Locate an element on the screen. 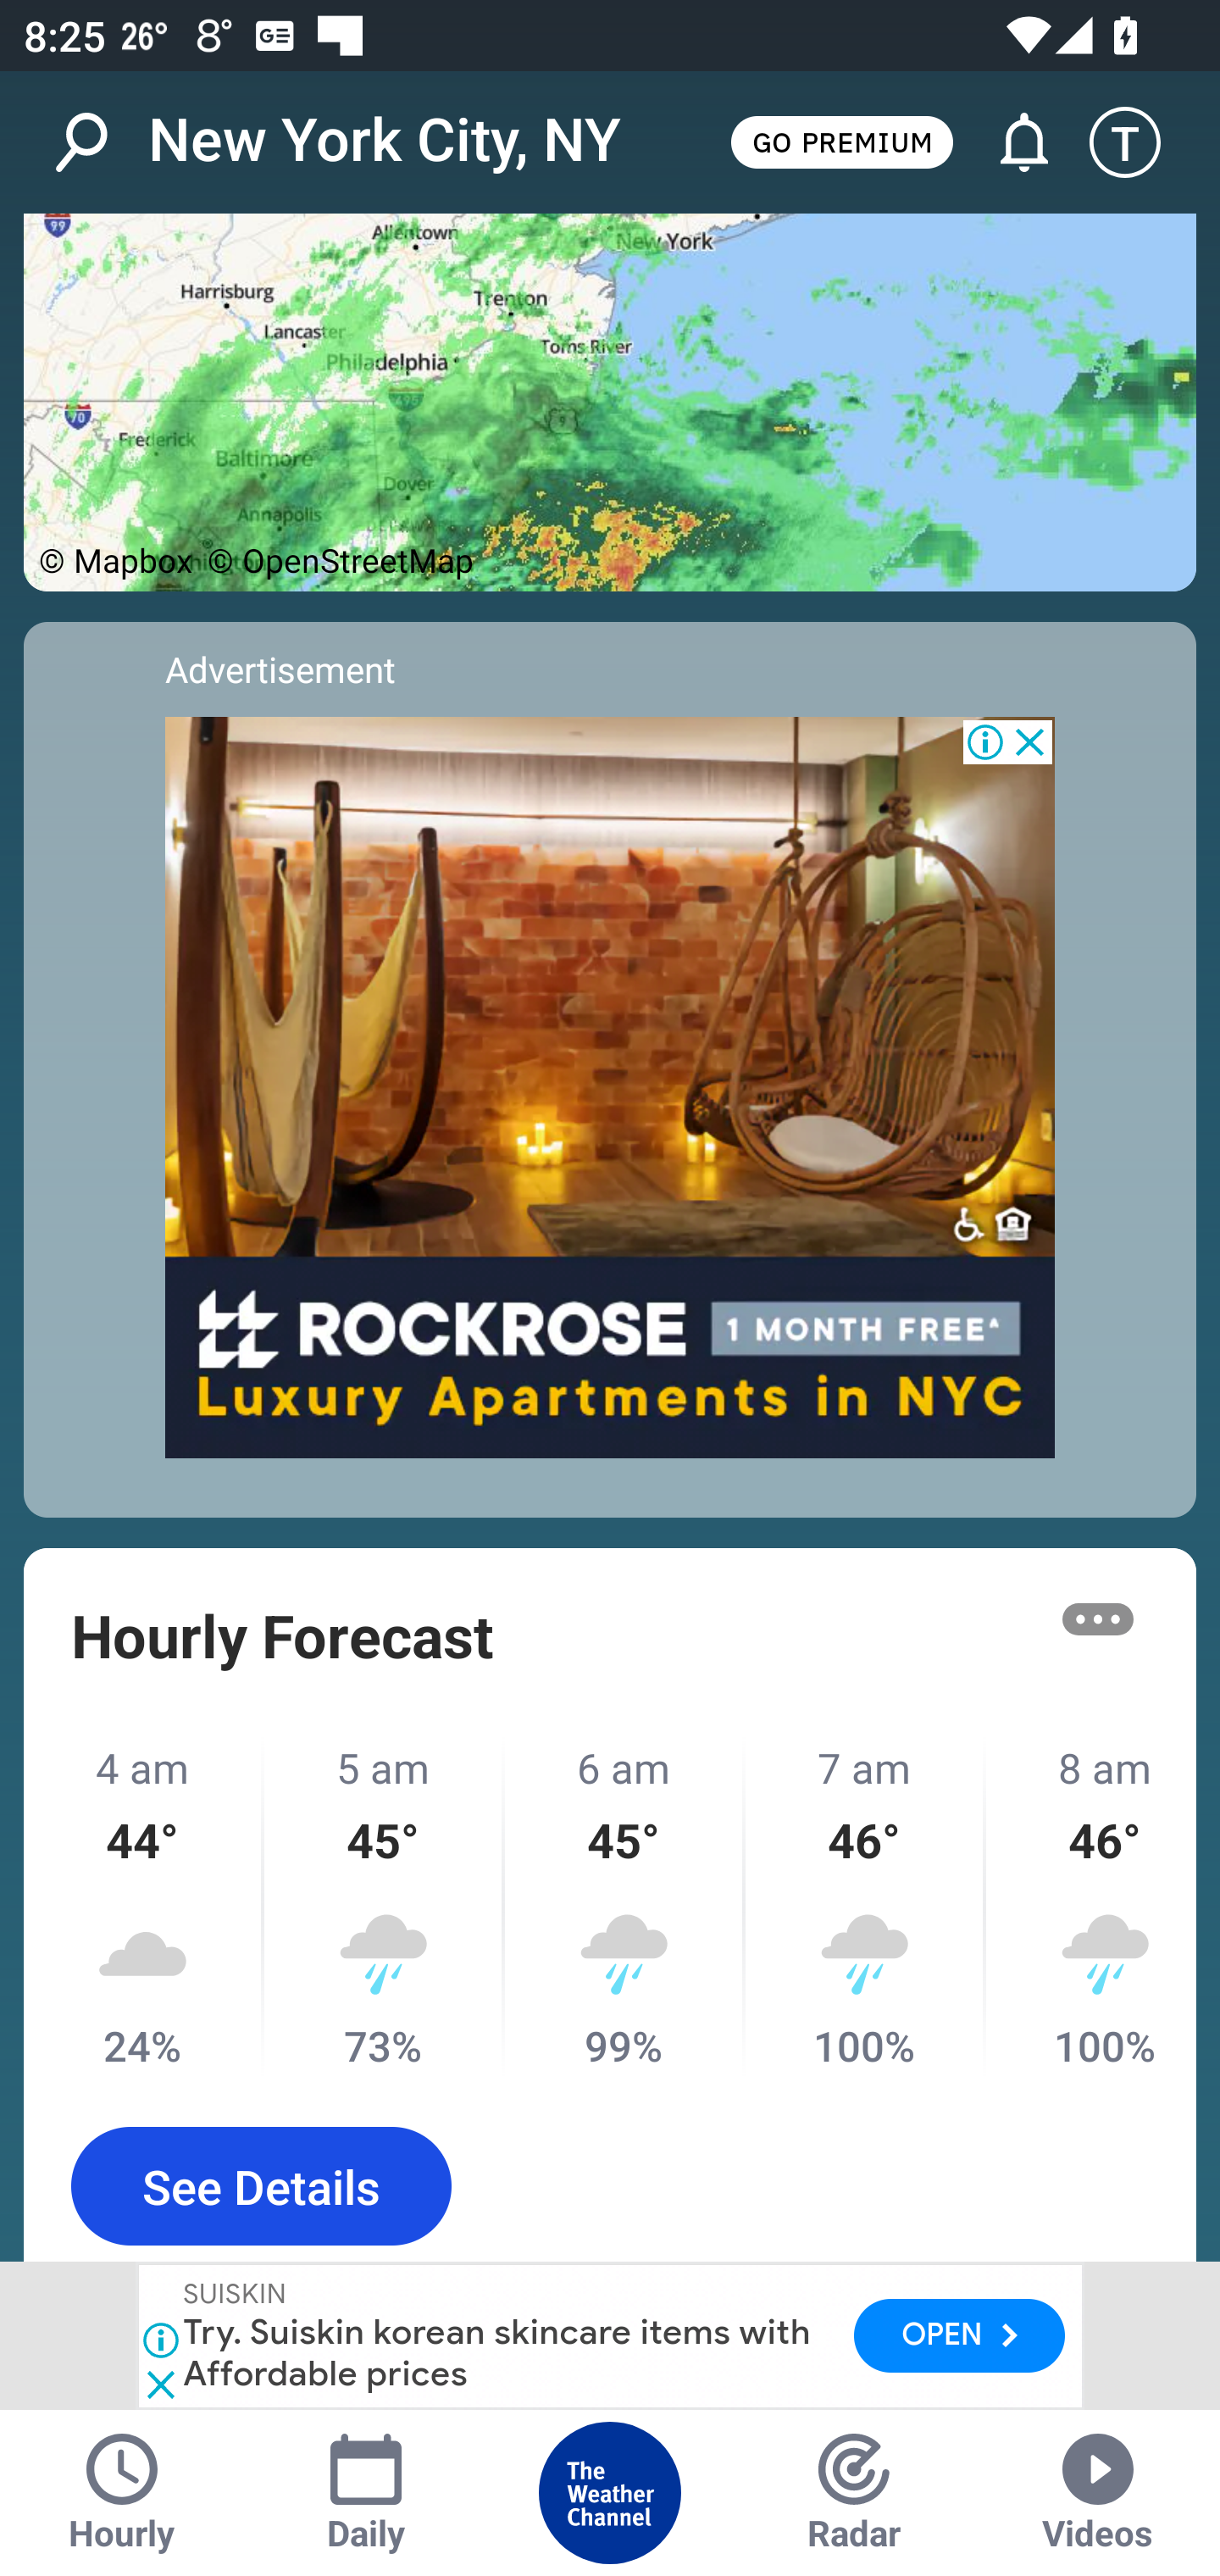 This screenshot has height=2576, width=1220. See Map Details is located at coordinates (610, 403).